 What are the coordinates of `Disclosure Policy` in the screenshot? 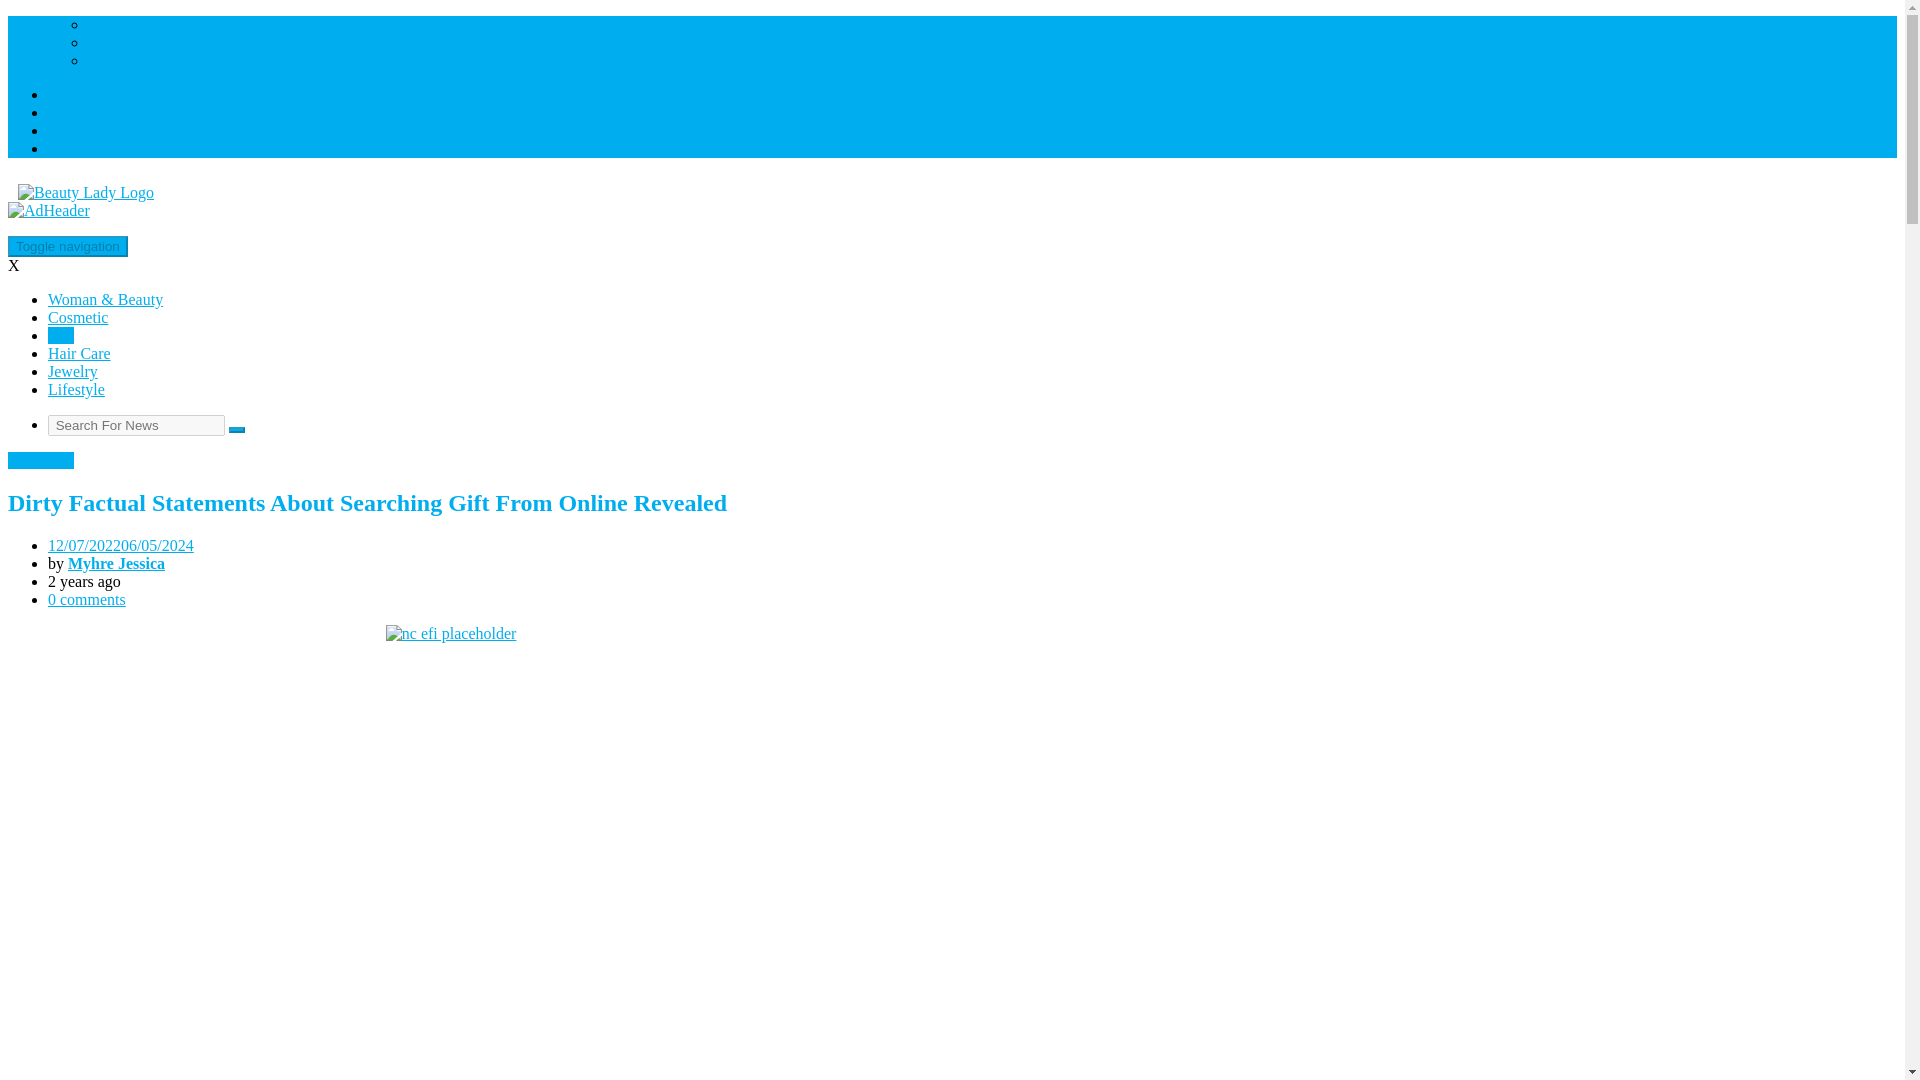 It's located at (144, 42).